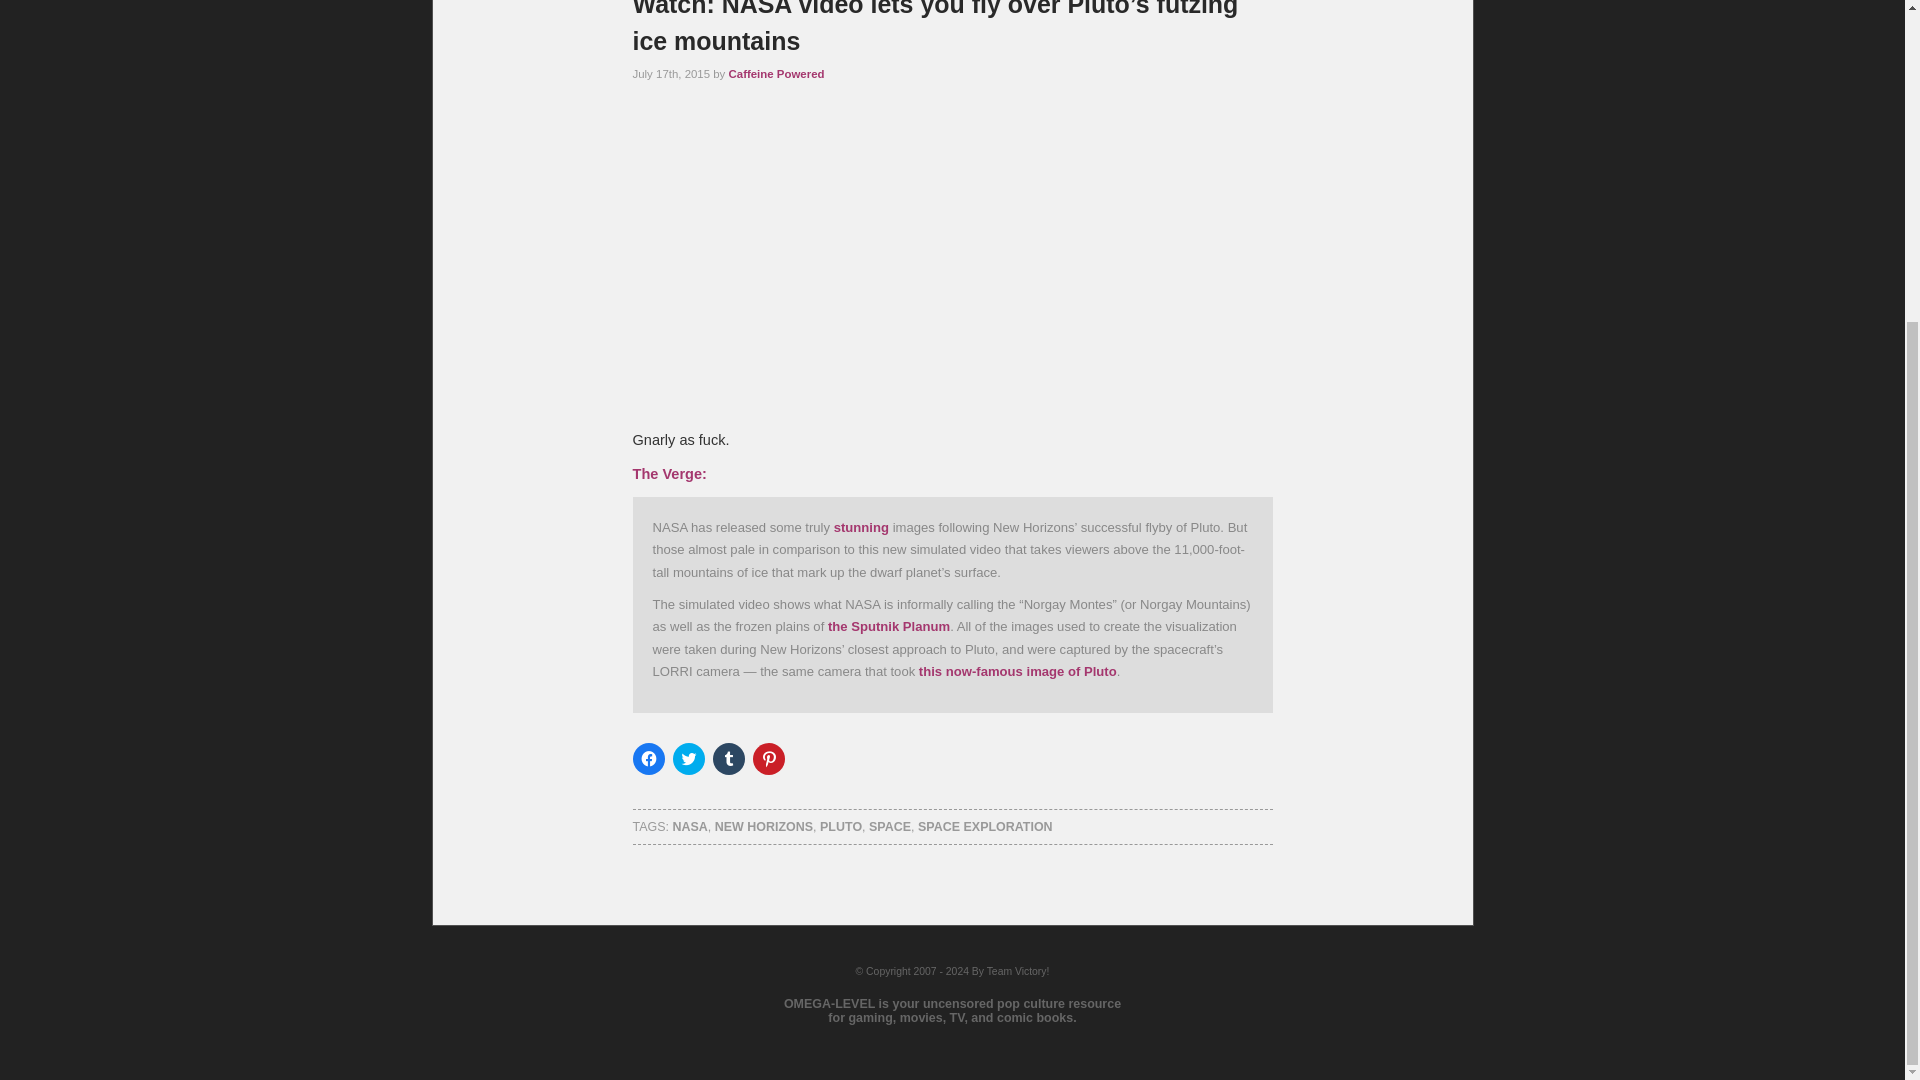 The height and width of the screenshot is (1080, 1920). I want to click on The Verge:, so click(668, 473).